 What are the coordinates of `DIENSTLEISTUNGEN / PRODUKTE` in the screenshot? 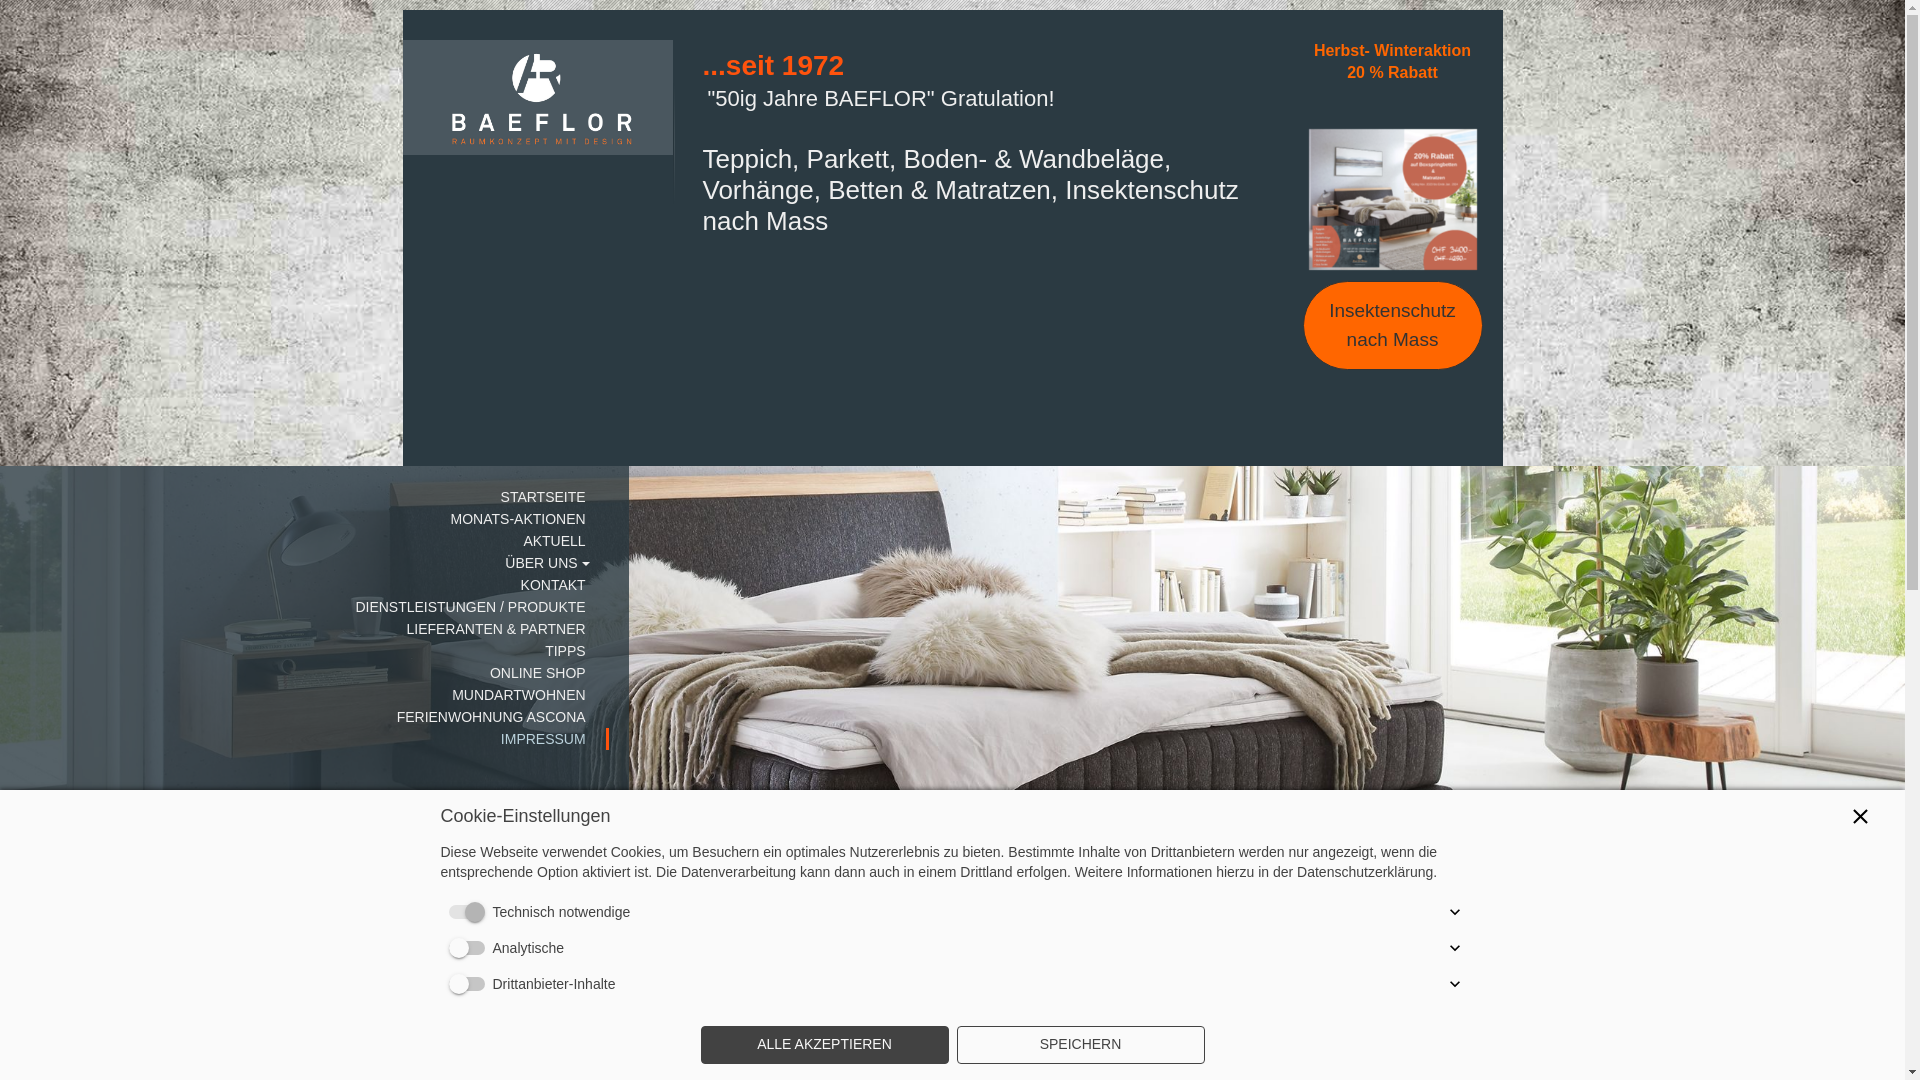 It's located at (304, 607).